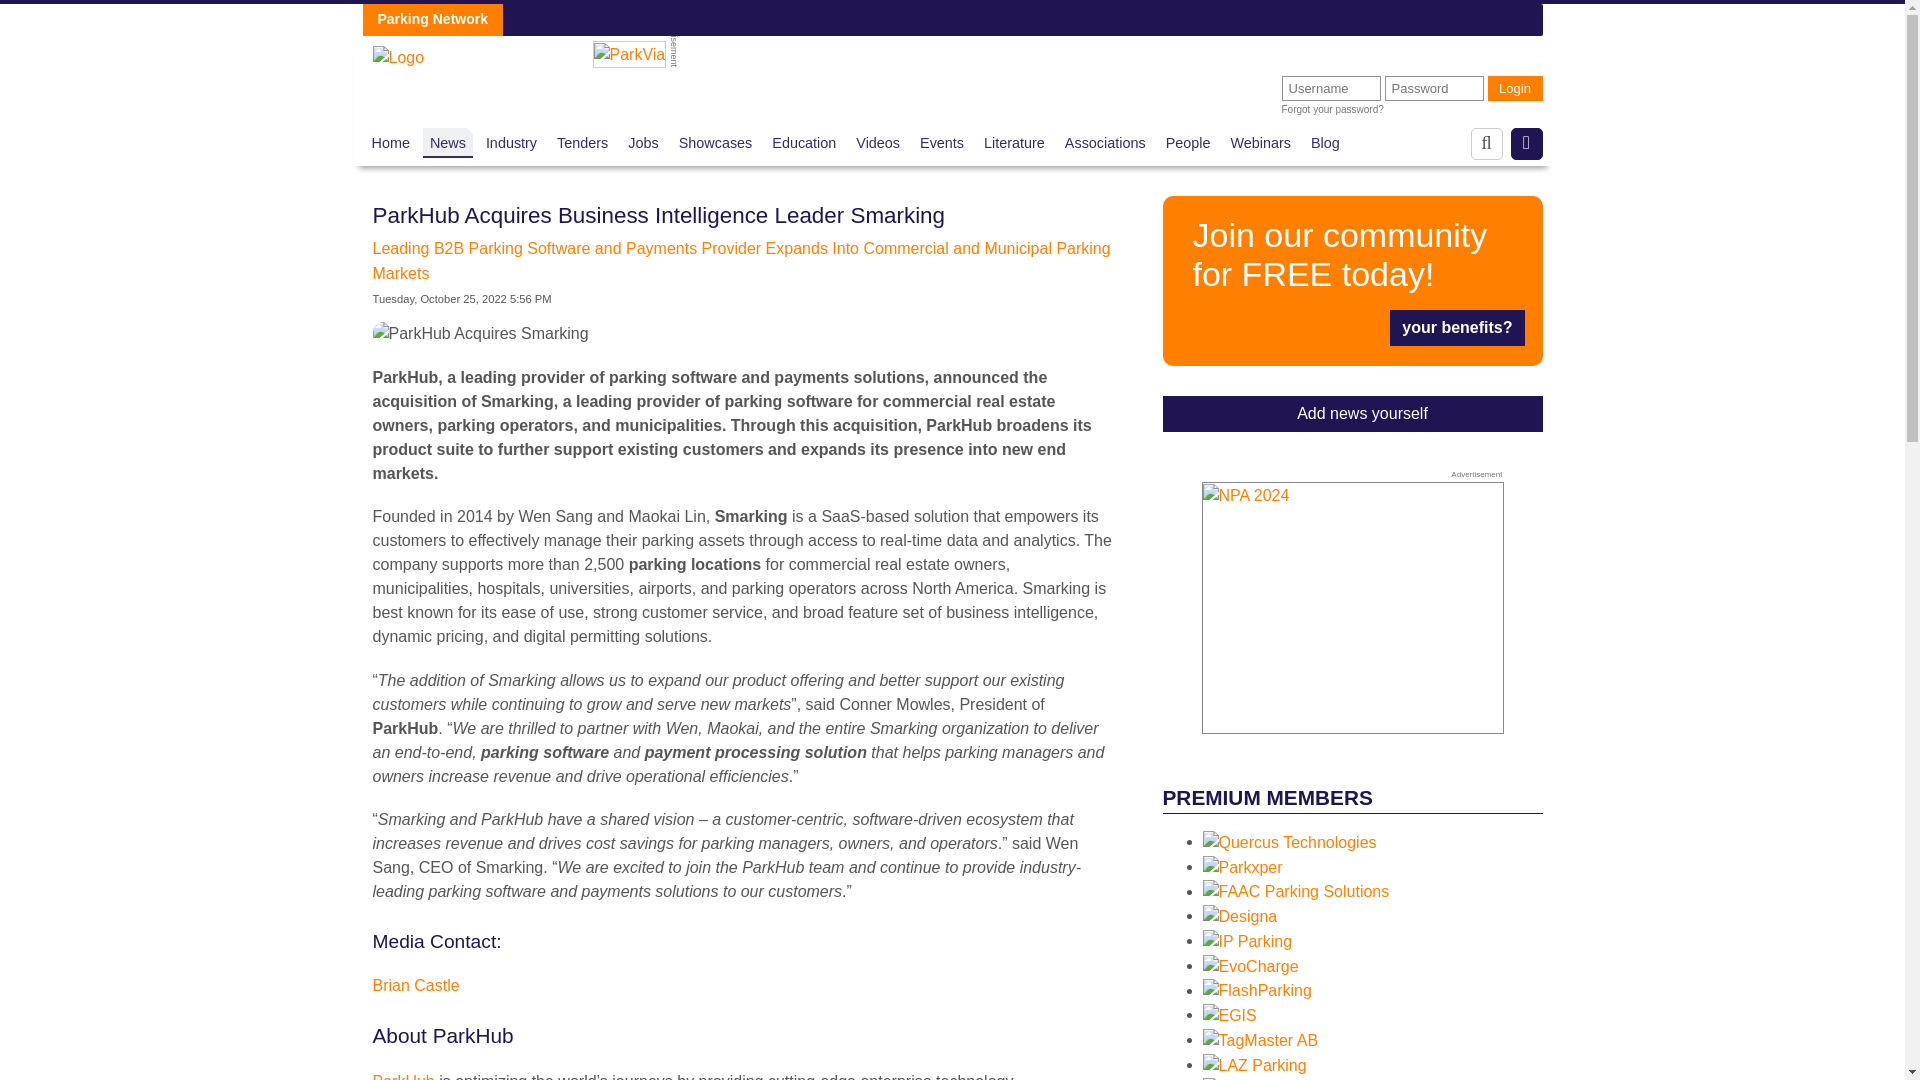 This screenshot has width=1920, height=1080. I want to click on Register here, so click(1351, 280).